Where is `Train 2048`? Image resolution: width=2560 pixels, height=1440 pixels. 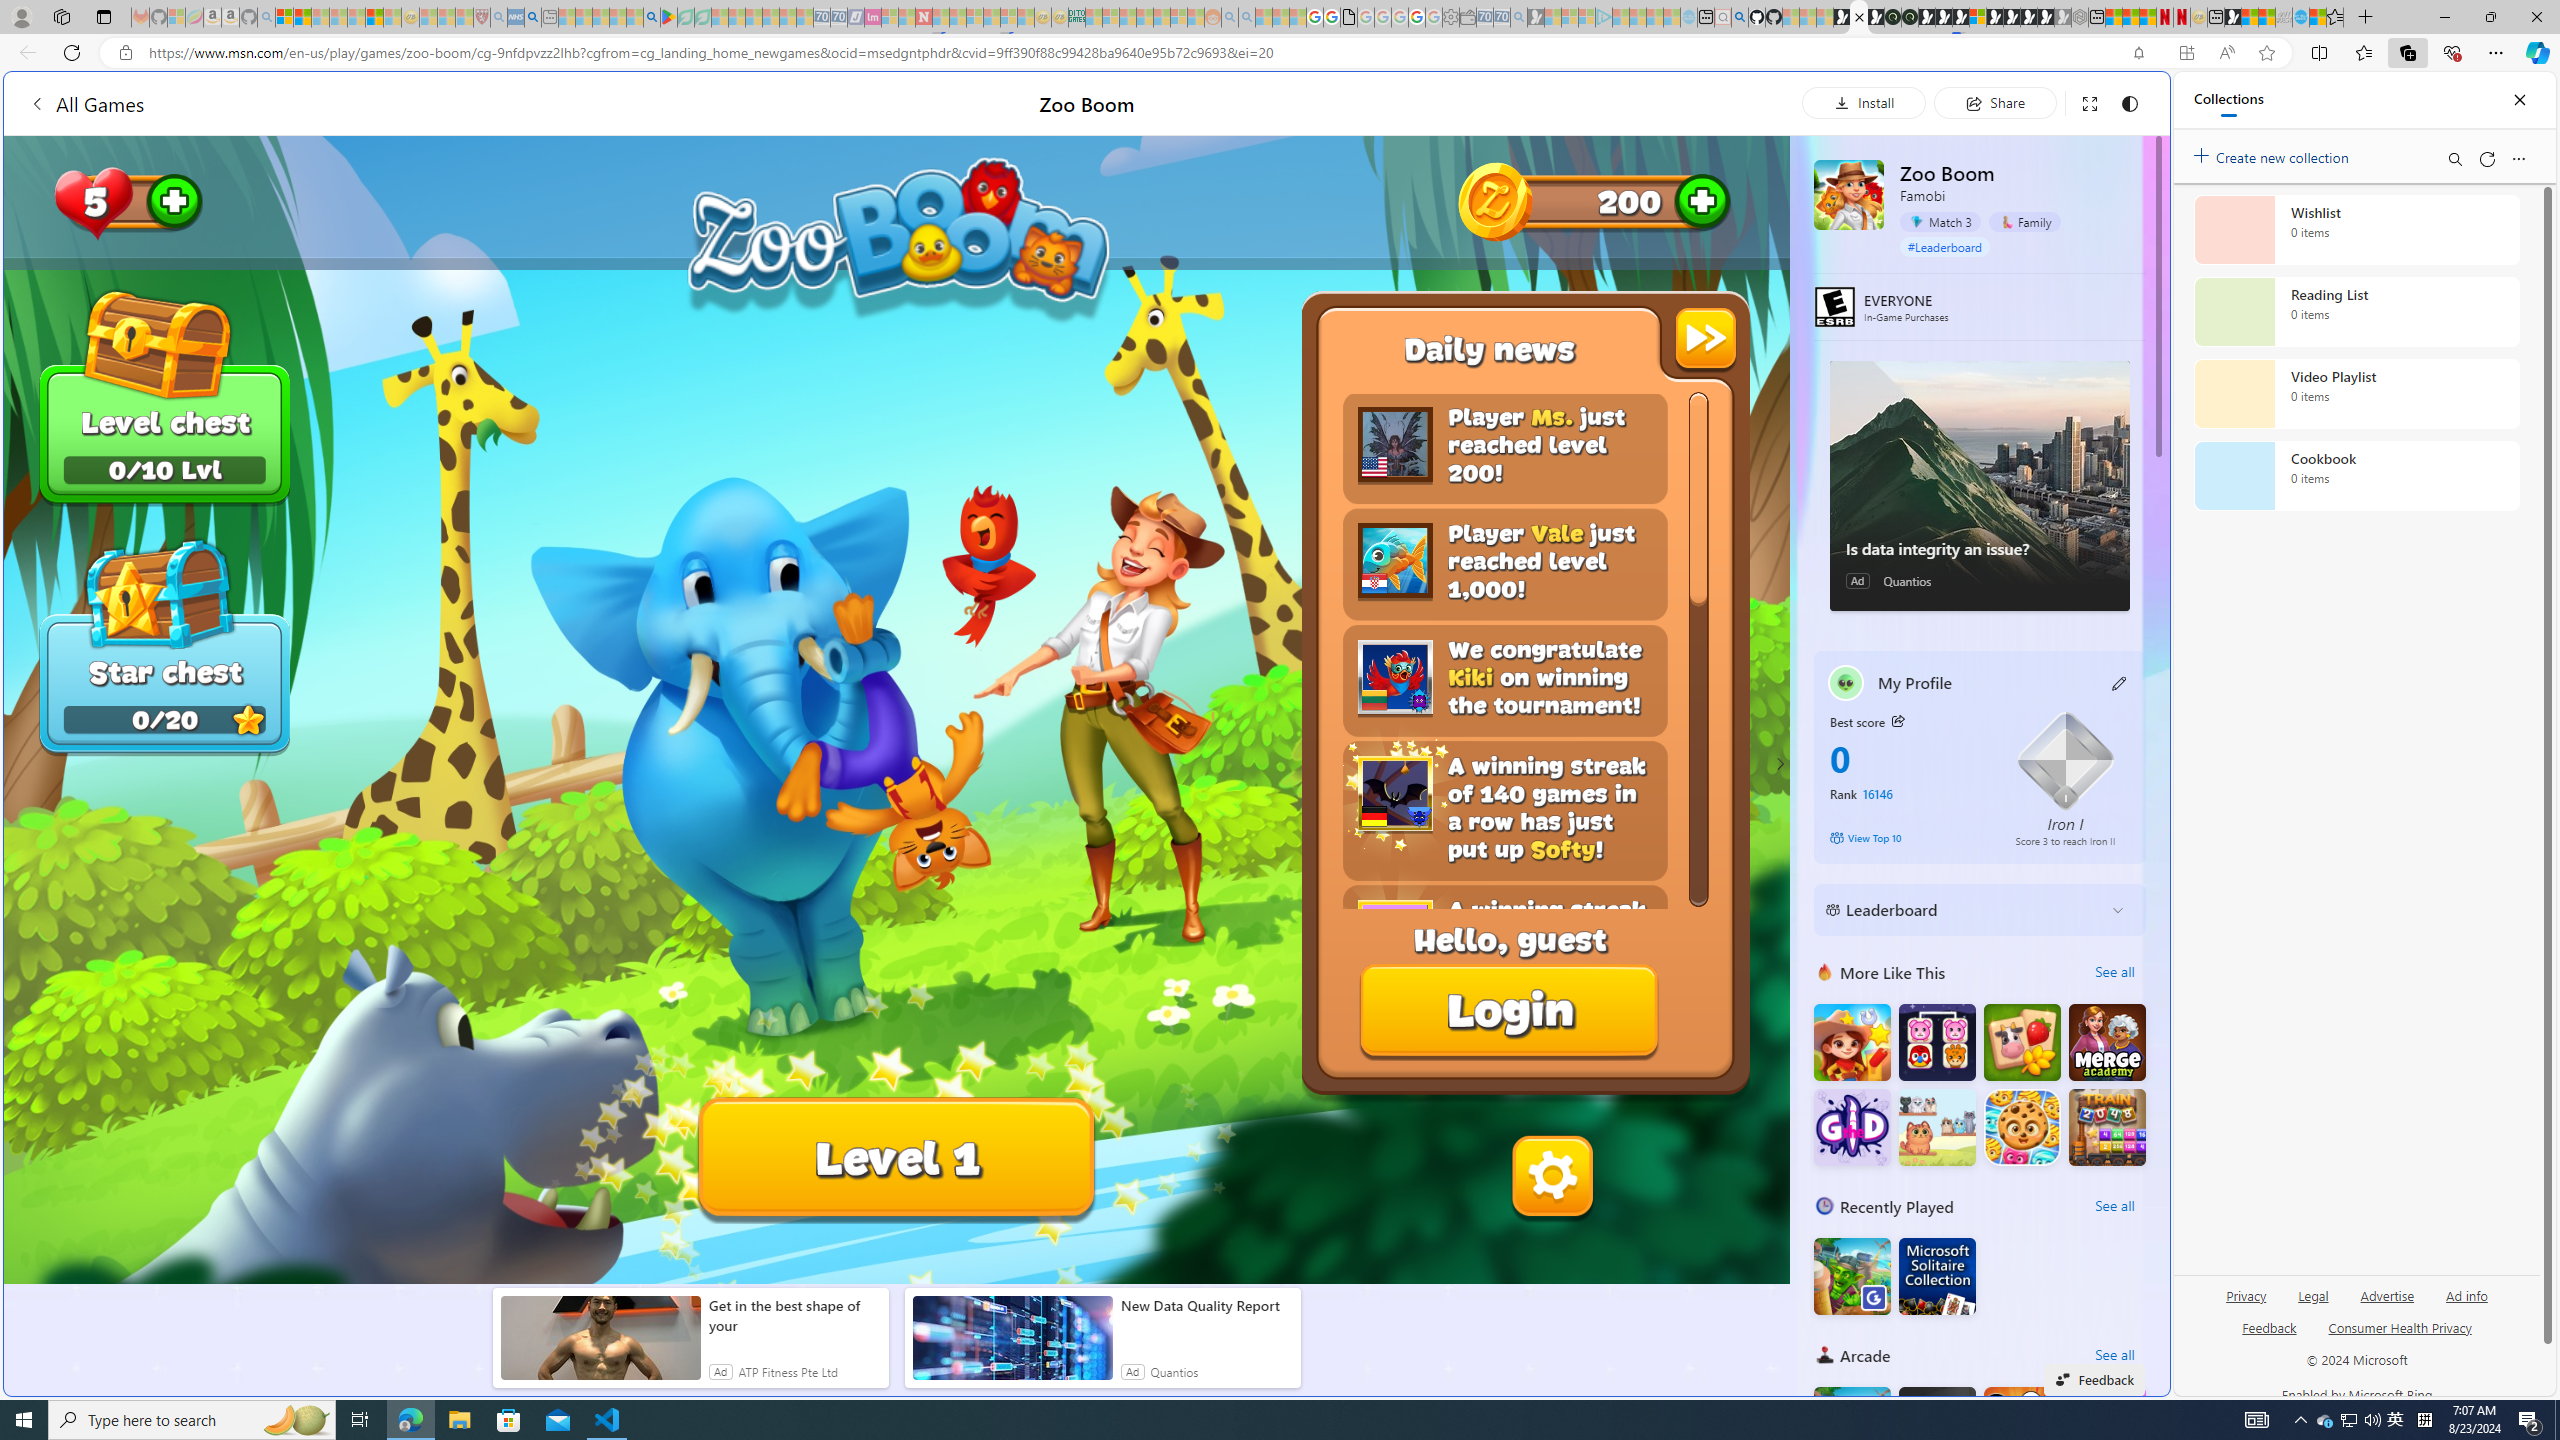 Train 2048 is located at coordinates (2108, 1126).